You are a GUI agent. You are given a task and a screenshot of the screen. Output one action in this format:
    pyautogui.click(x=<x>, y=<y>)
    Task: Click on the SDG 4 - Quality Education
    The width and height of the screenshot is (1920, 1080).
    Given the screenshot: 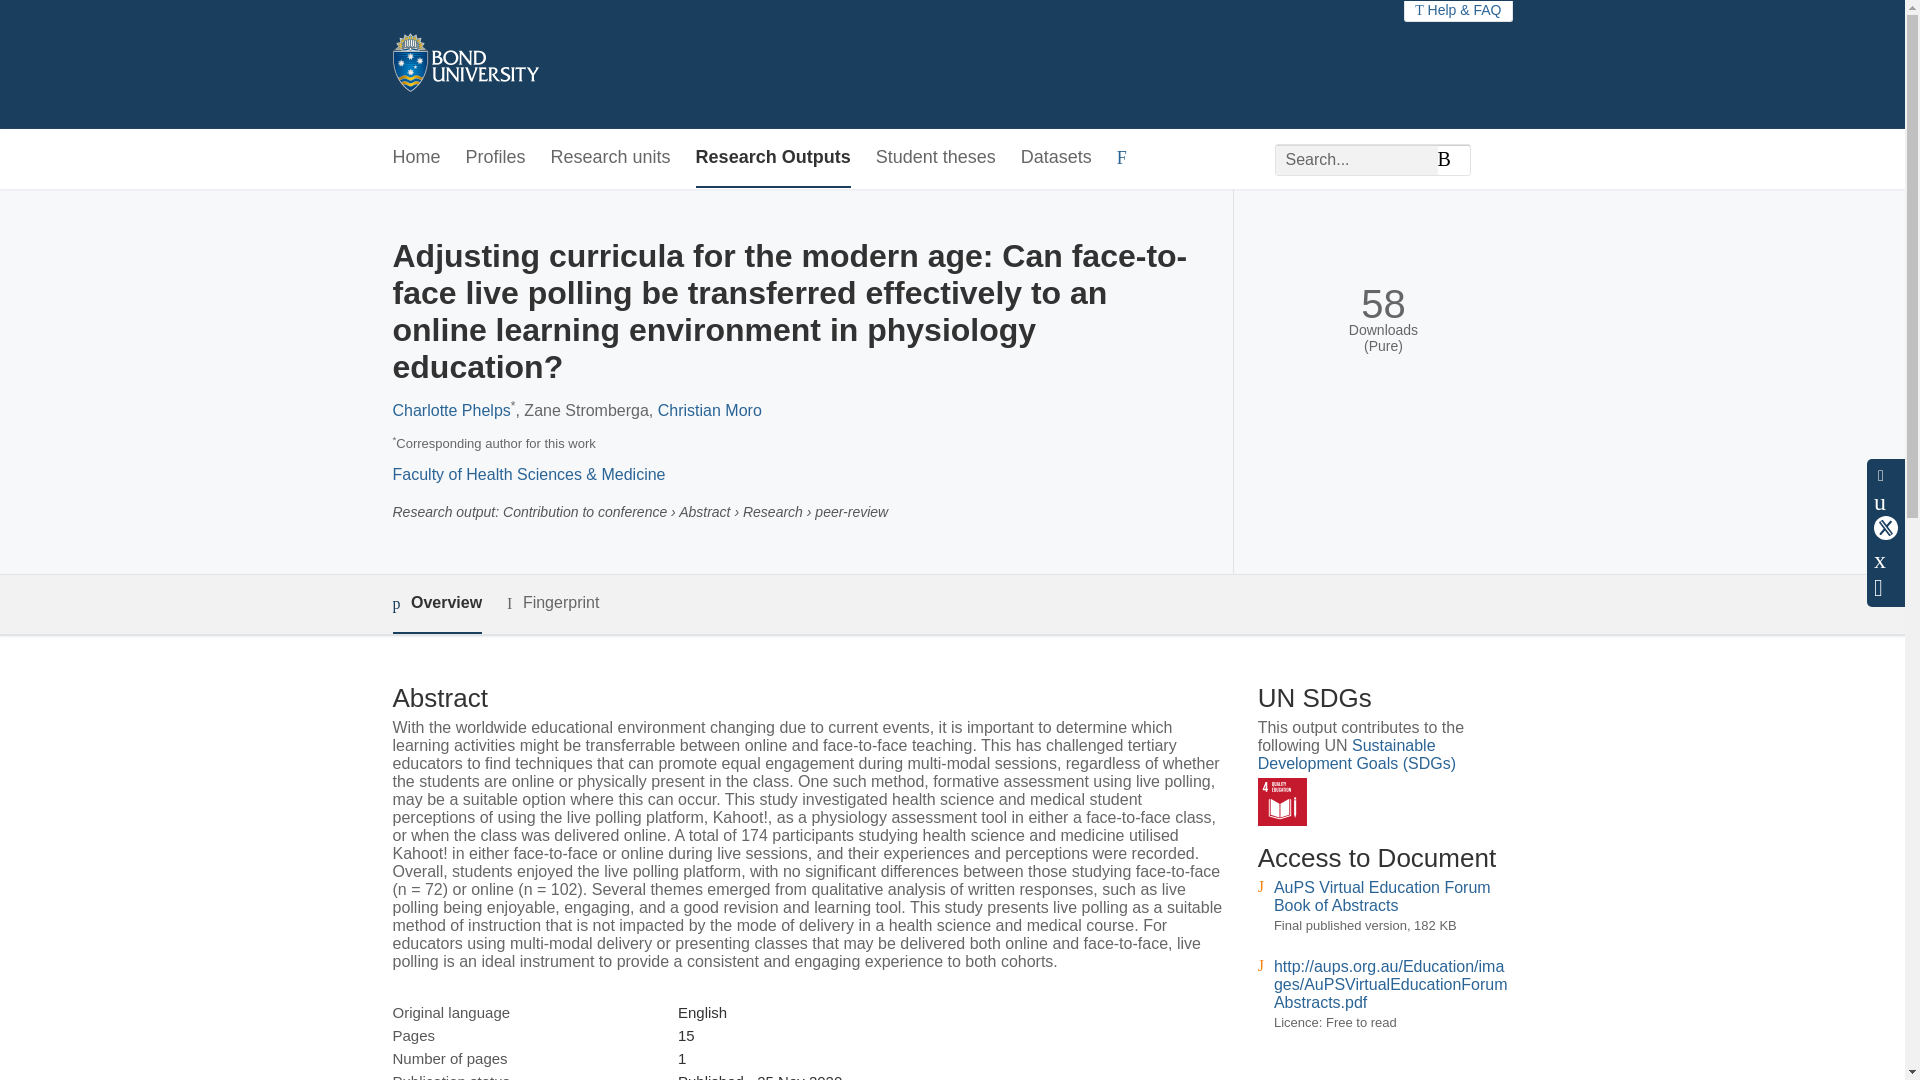 What is the action you would take?
    pyautogui.click(x=1282, y=802)
    